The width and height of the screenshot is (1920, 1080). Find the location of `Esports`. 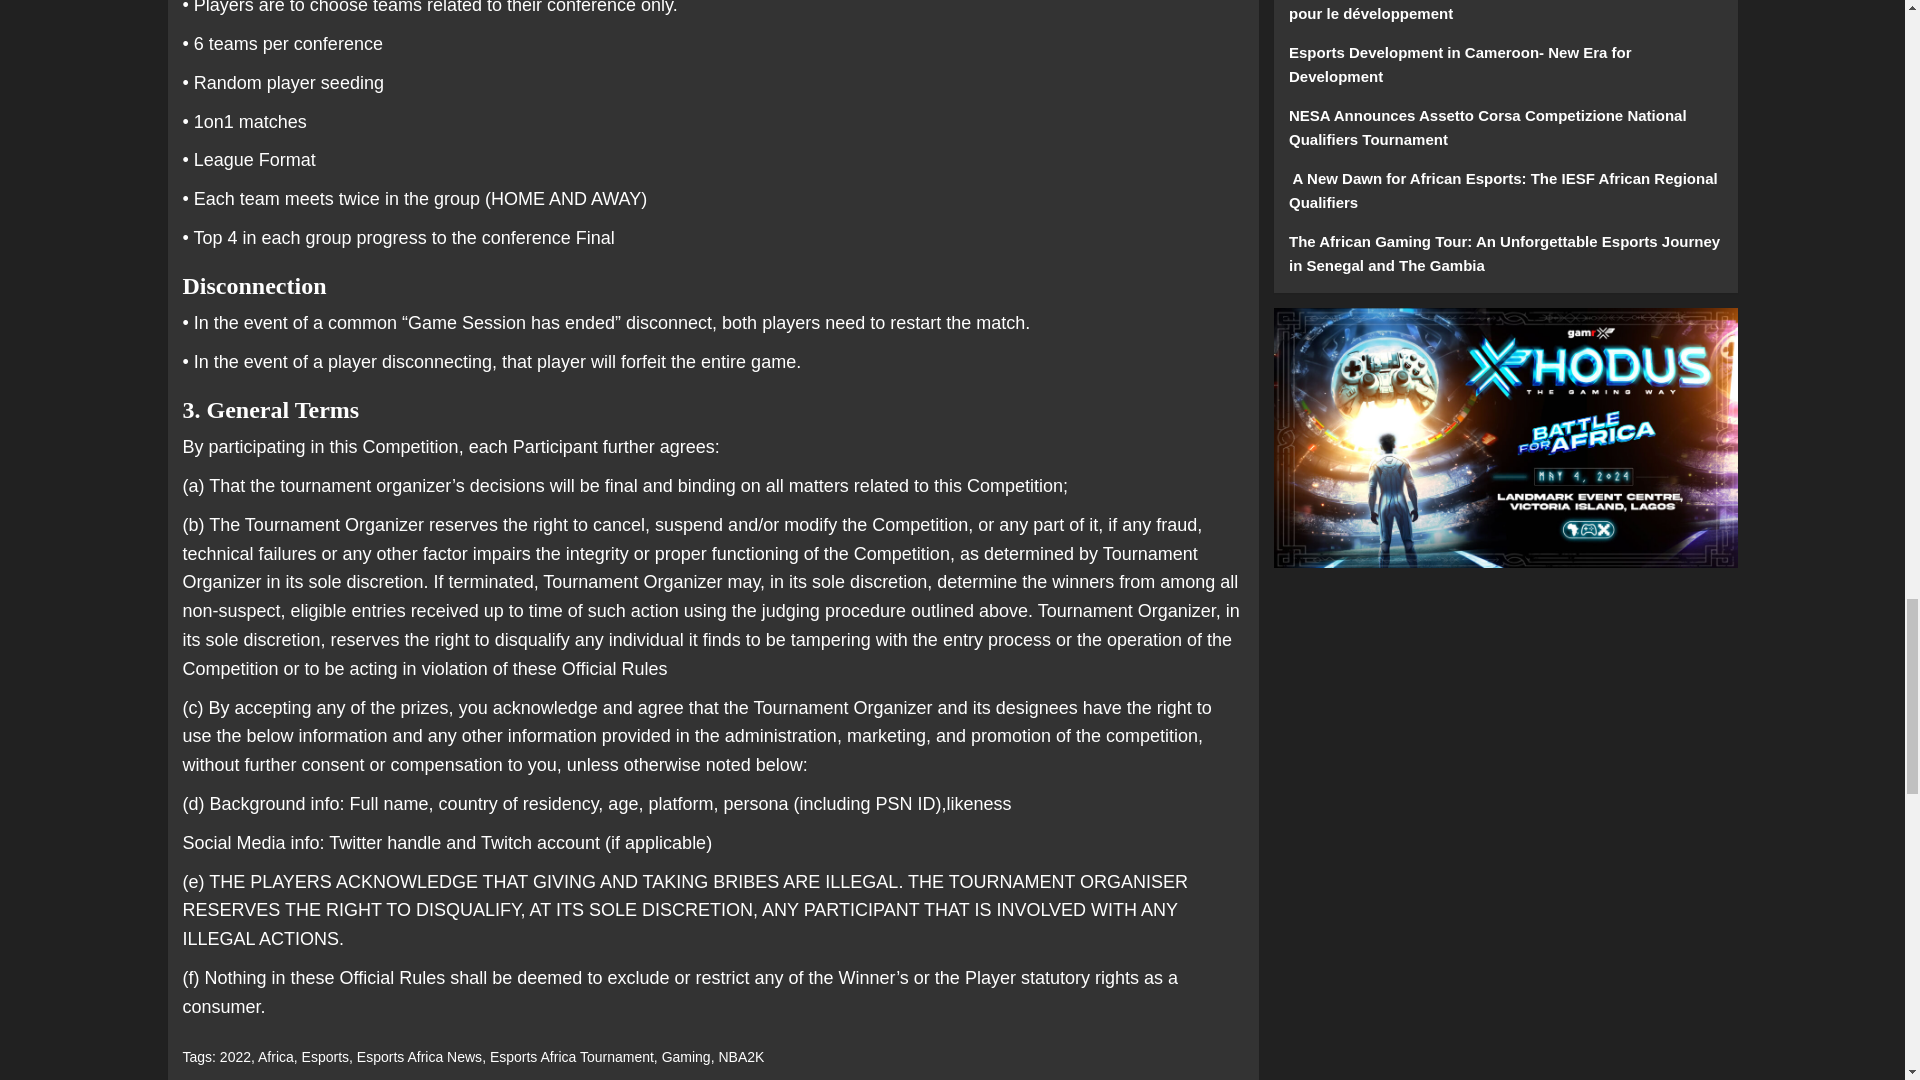

Esports is located at coordinates (325, 1056).